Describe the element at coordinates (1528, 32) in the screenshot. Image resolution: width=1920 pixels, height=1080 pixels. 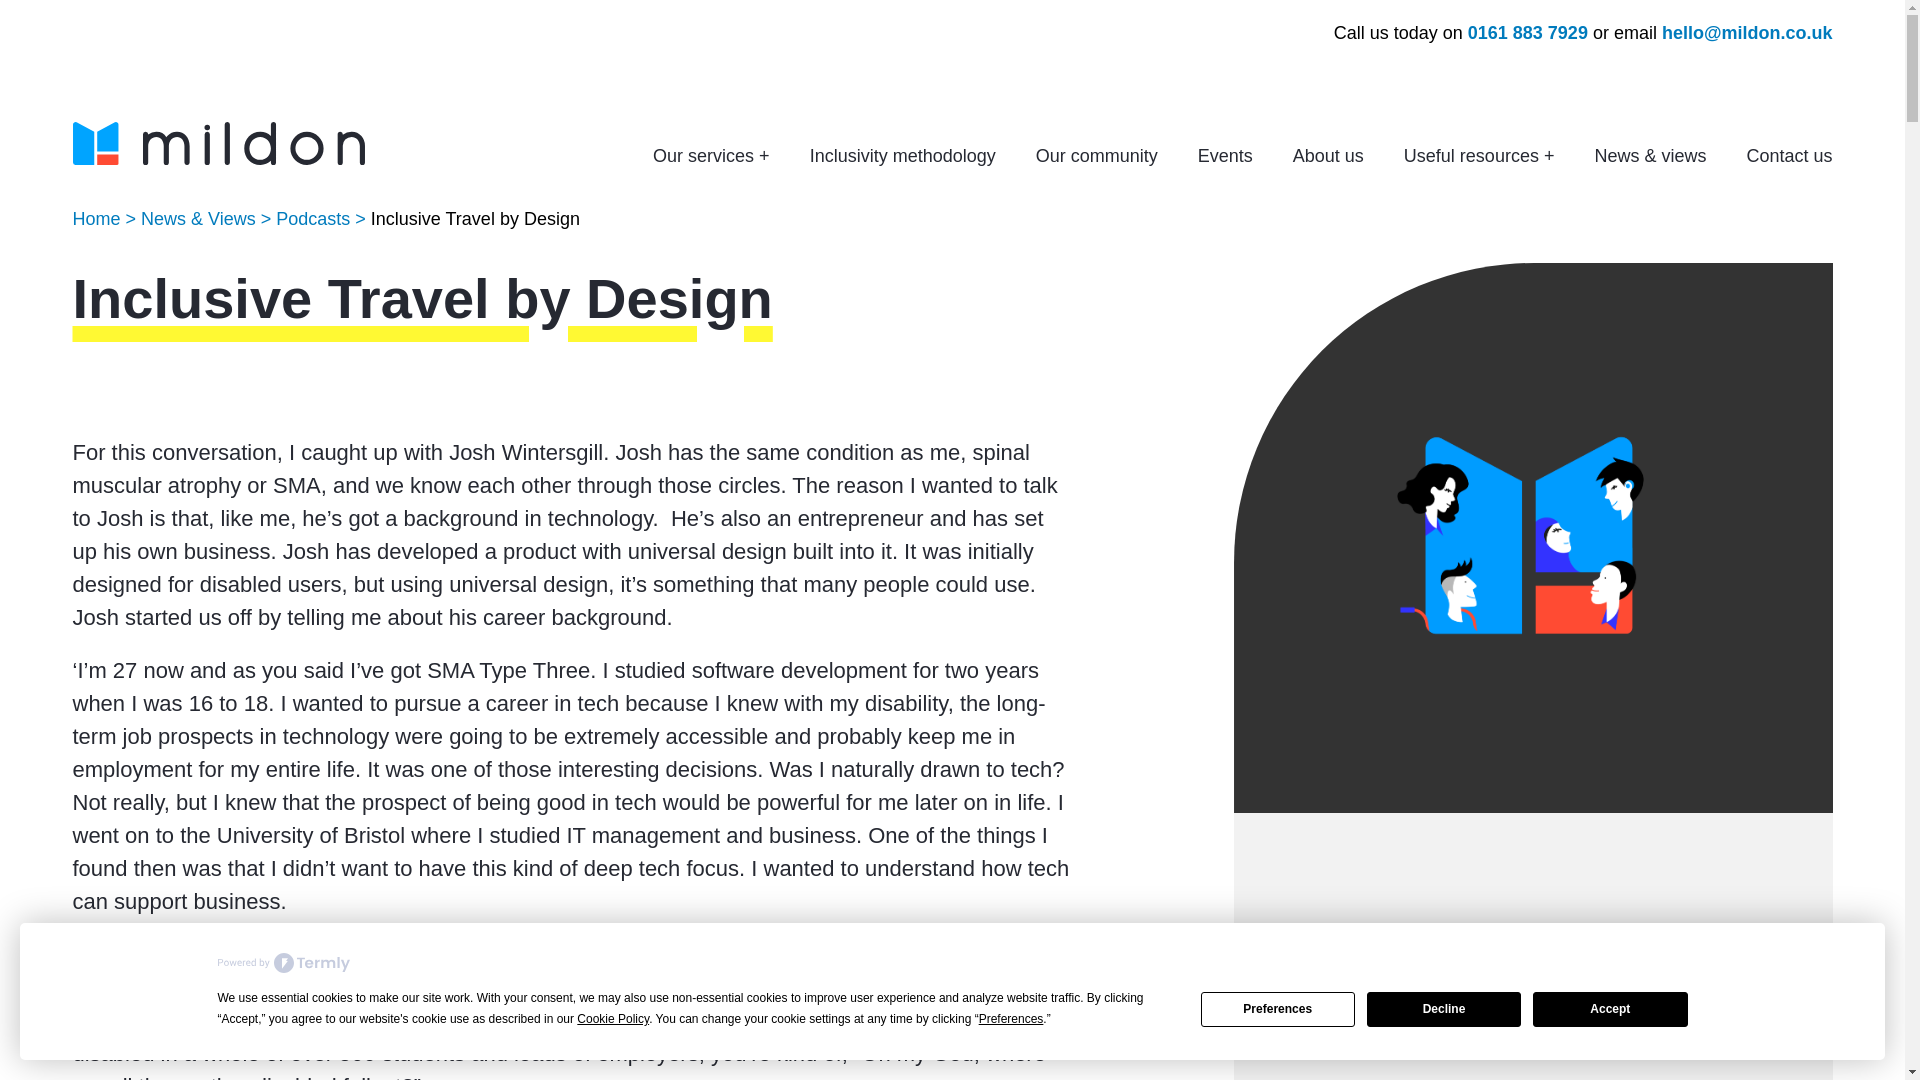
I see `0161 883 7929` at that location.